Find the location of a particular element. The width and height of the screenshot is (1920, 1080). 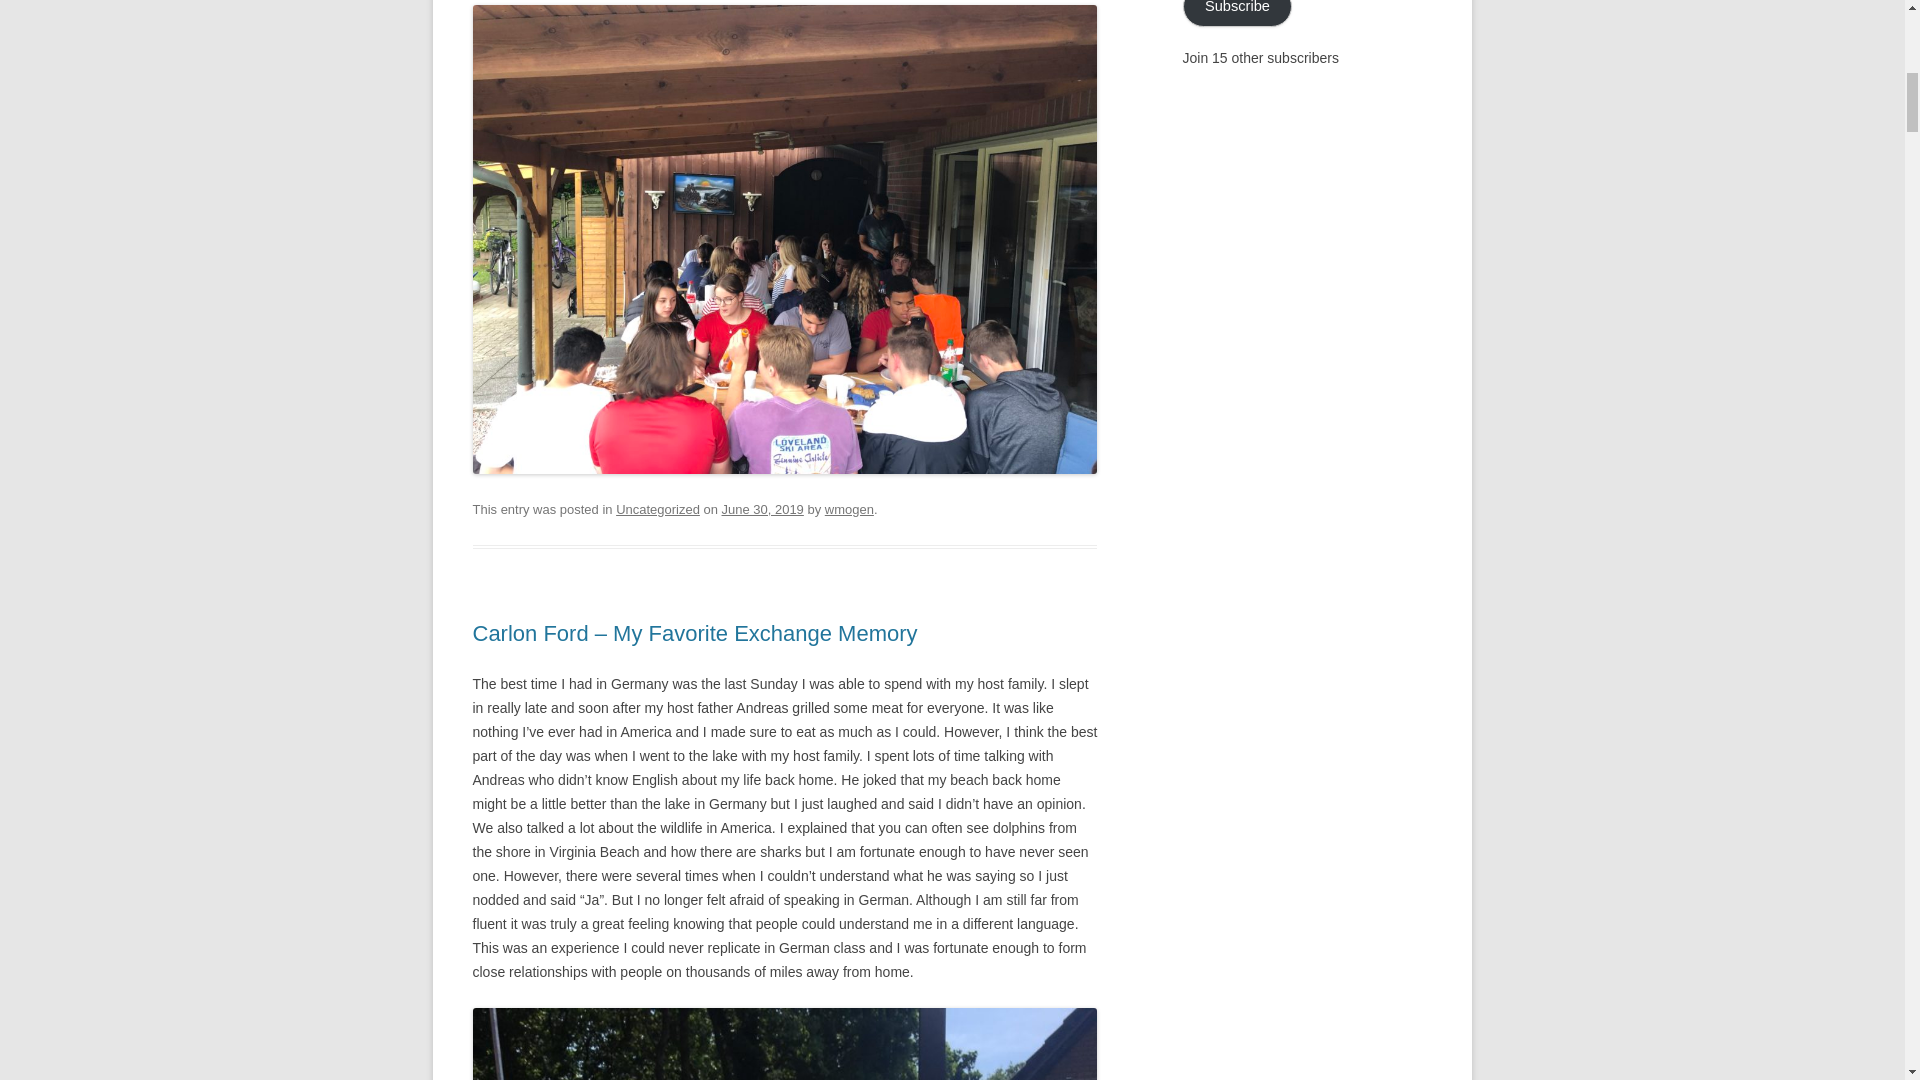

wmogen is located at coordinates (849, 510).